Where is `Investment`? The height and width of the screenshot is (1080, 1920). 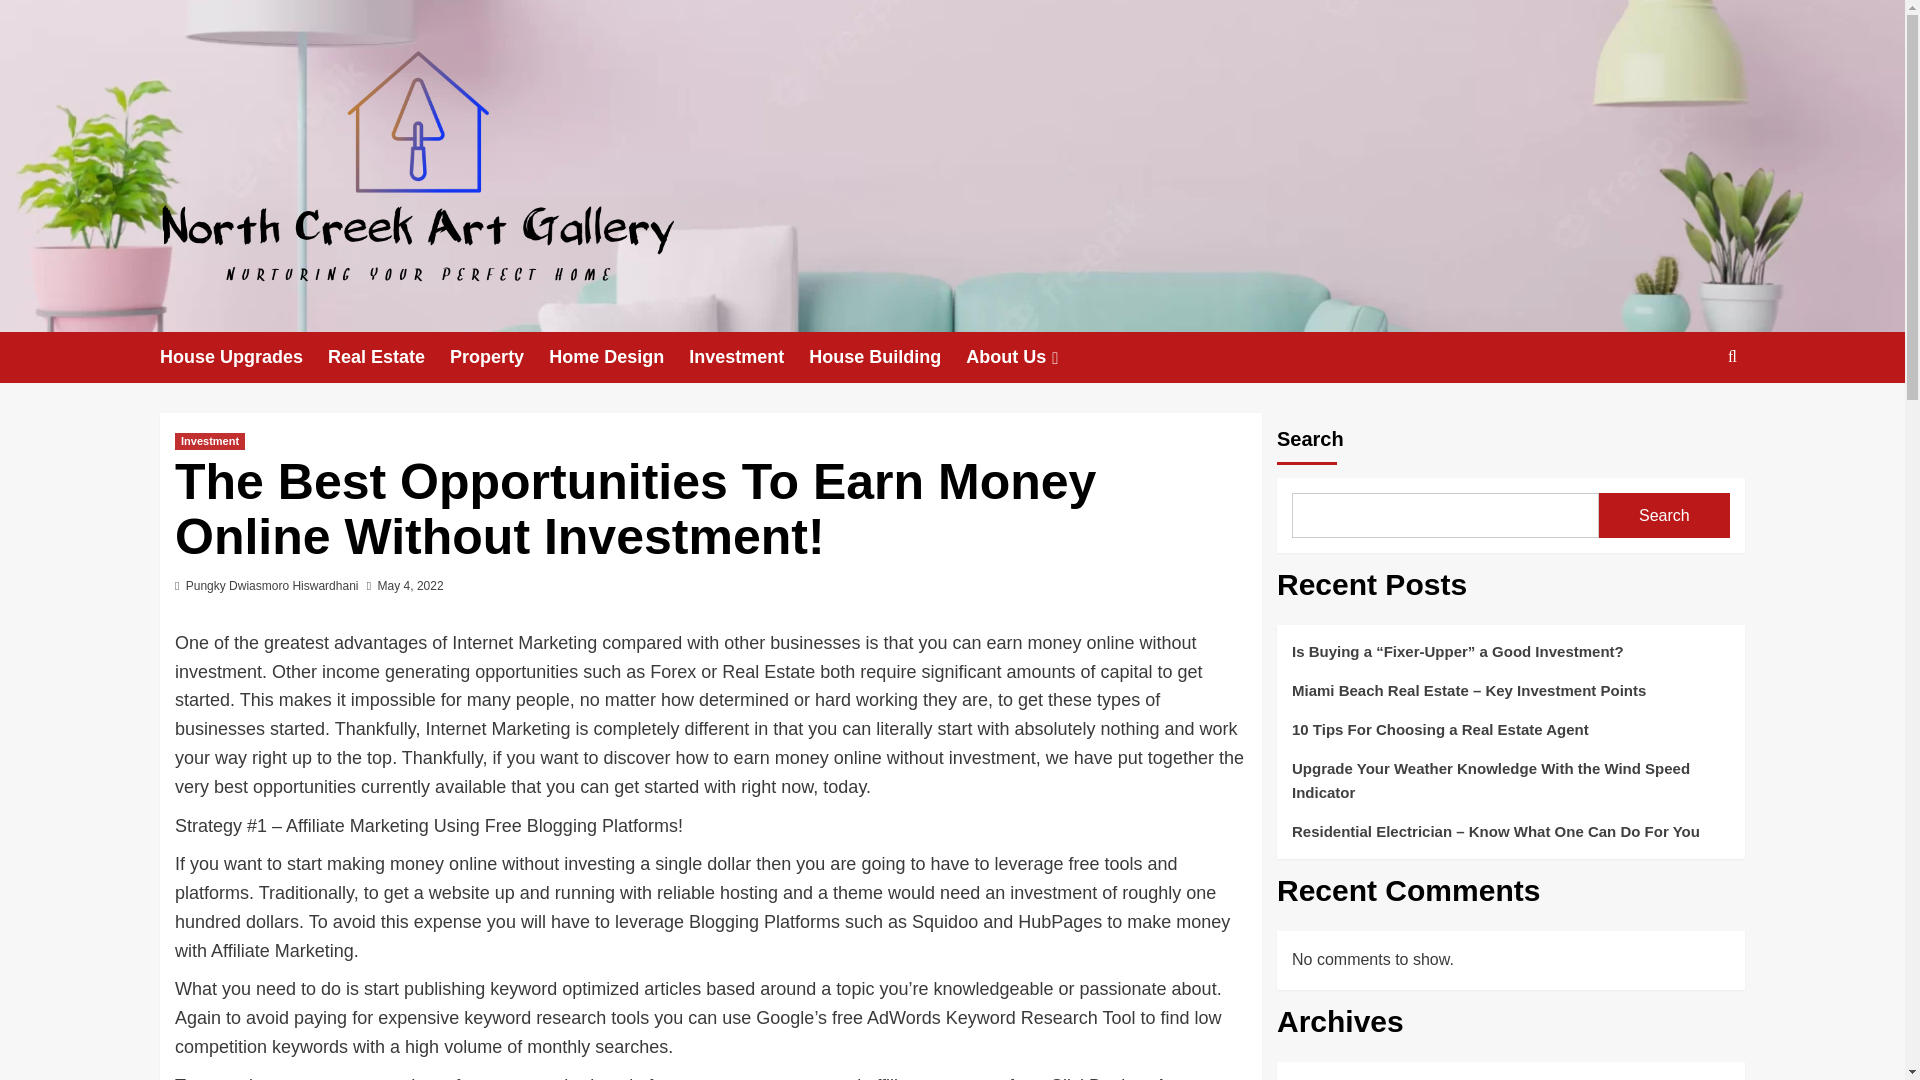 Investment is located at coordinates (210, 442).